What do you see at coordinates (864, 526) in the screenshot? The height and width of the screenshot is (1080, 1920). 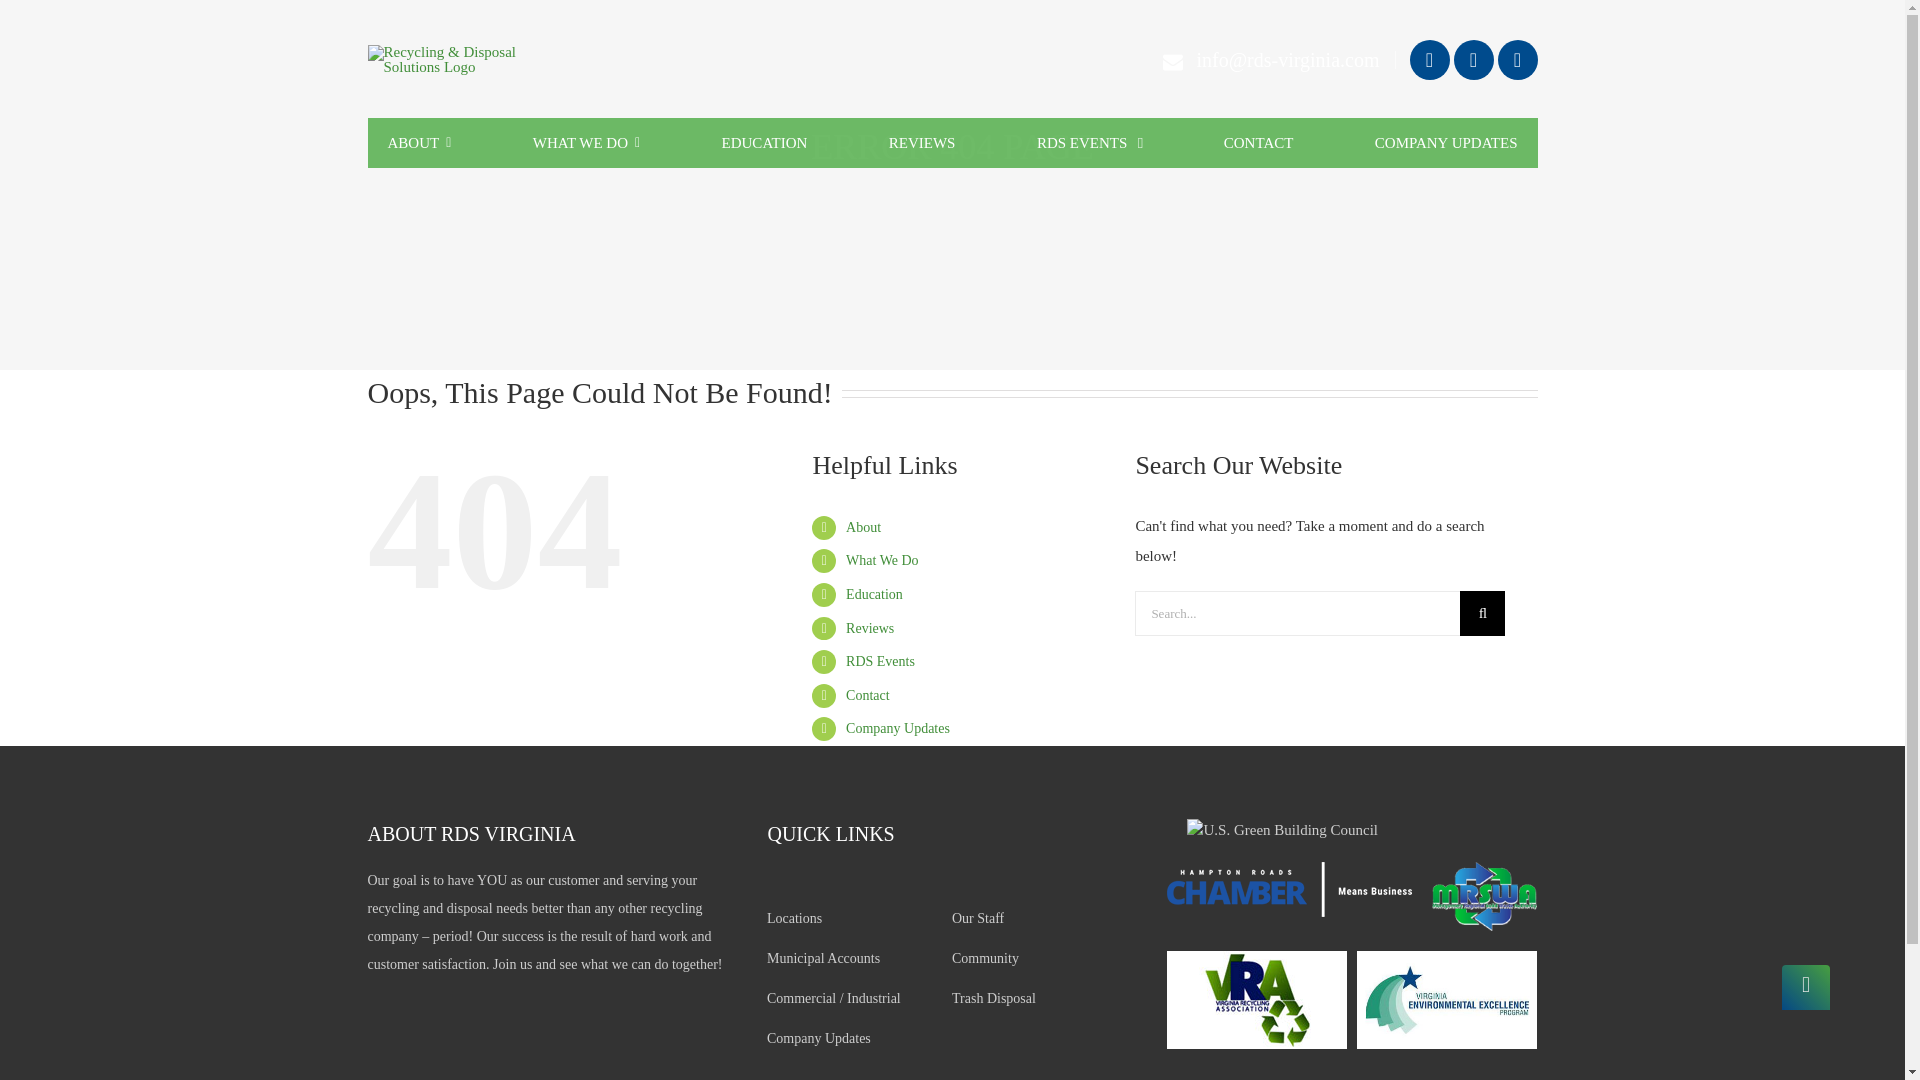 I see `About` at bounding box center [864, 526].